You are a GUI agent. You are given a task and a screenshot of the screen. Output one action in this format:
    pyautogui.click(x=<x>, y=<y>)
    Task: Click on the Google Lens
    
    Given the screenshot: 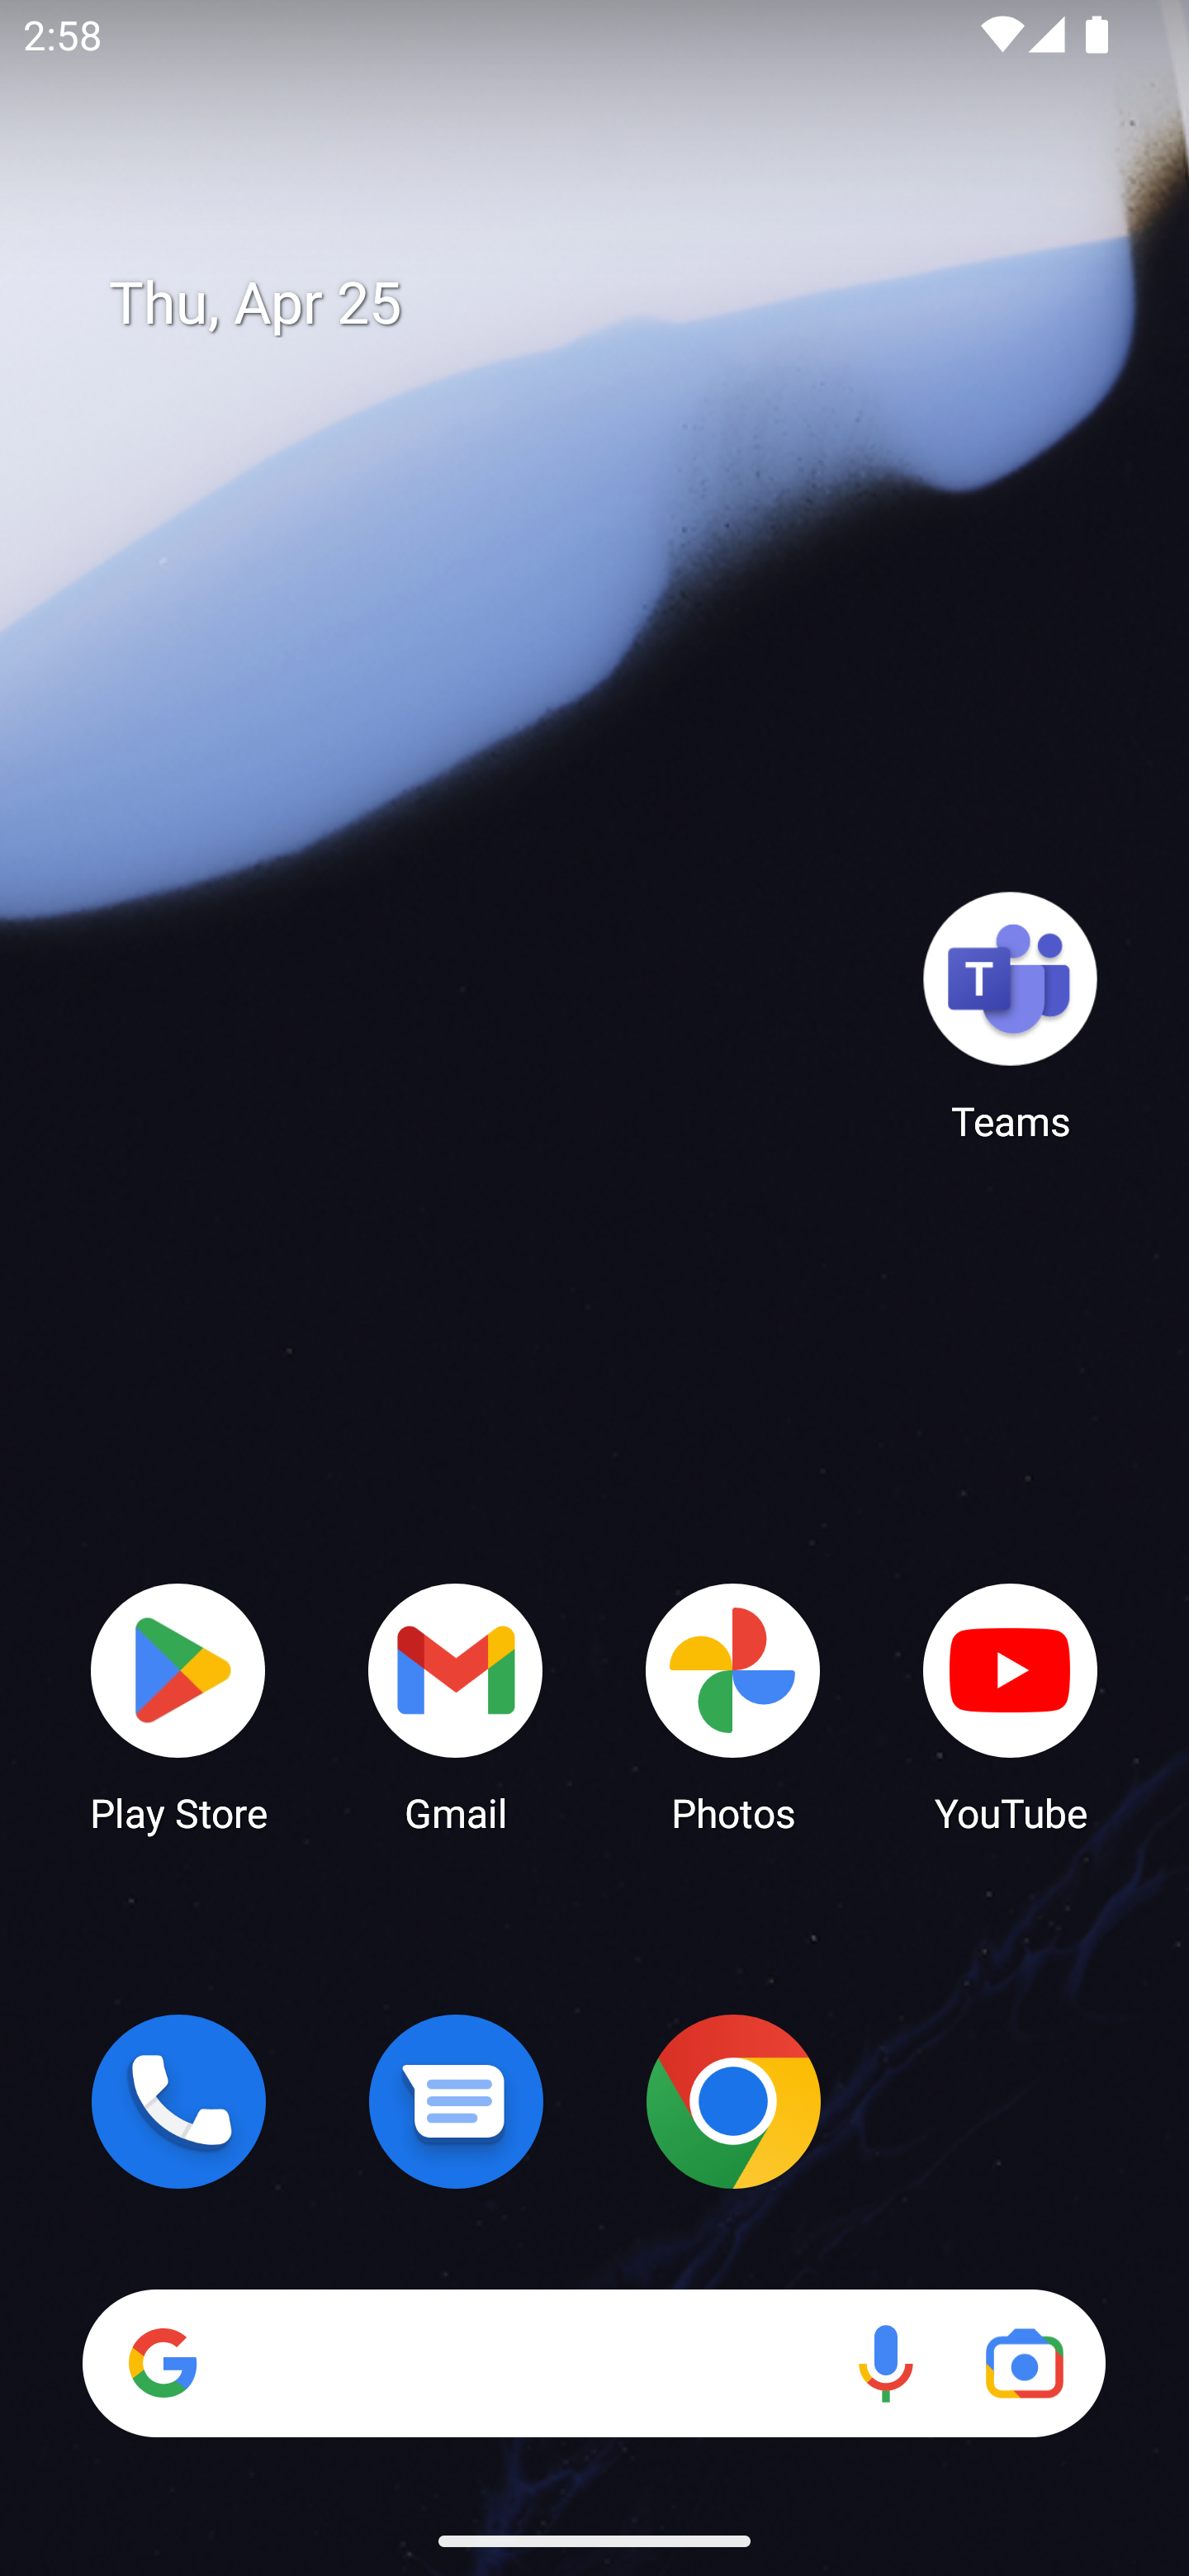 What is the action you would take?
    pyautogui.click(x=1024, y=2363)
    